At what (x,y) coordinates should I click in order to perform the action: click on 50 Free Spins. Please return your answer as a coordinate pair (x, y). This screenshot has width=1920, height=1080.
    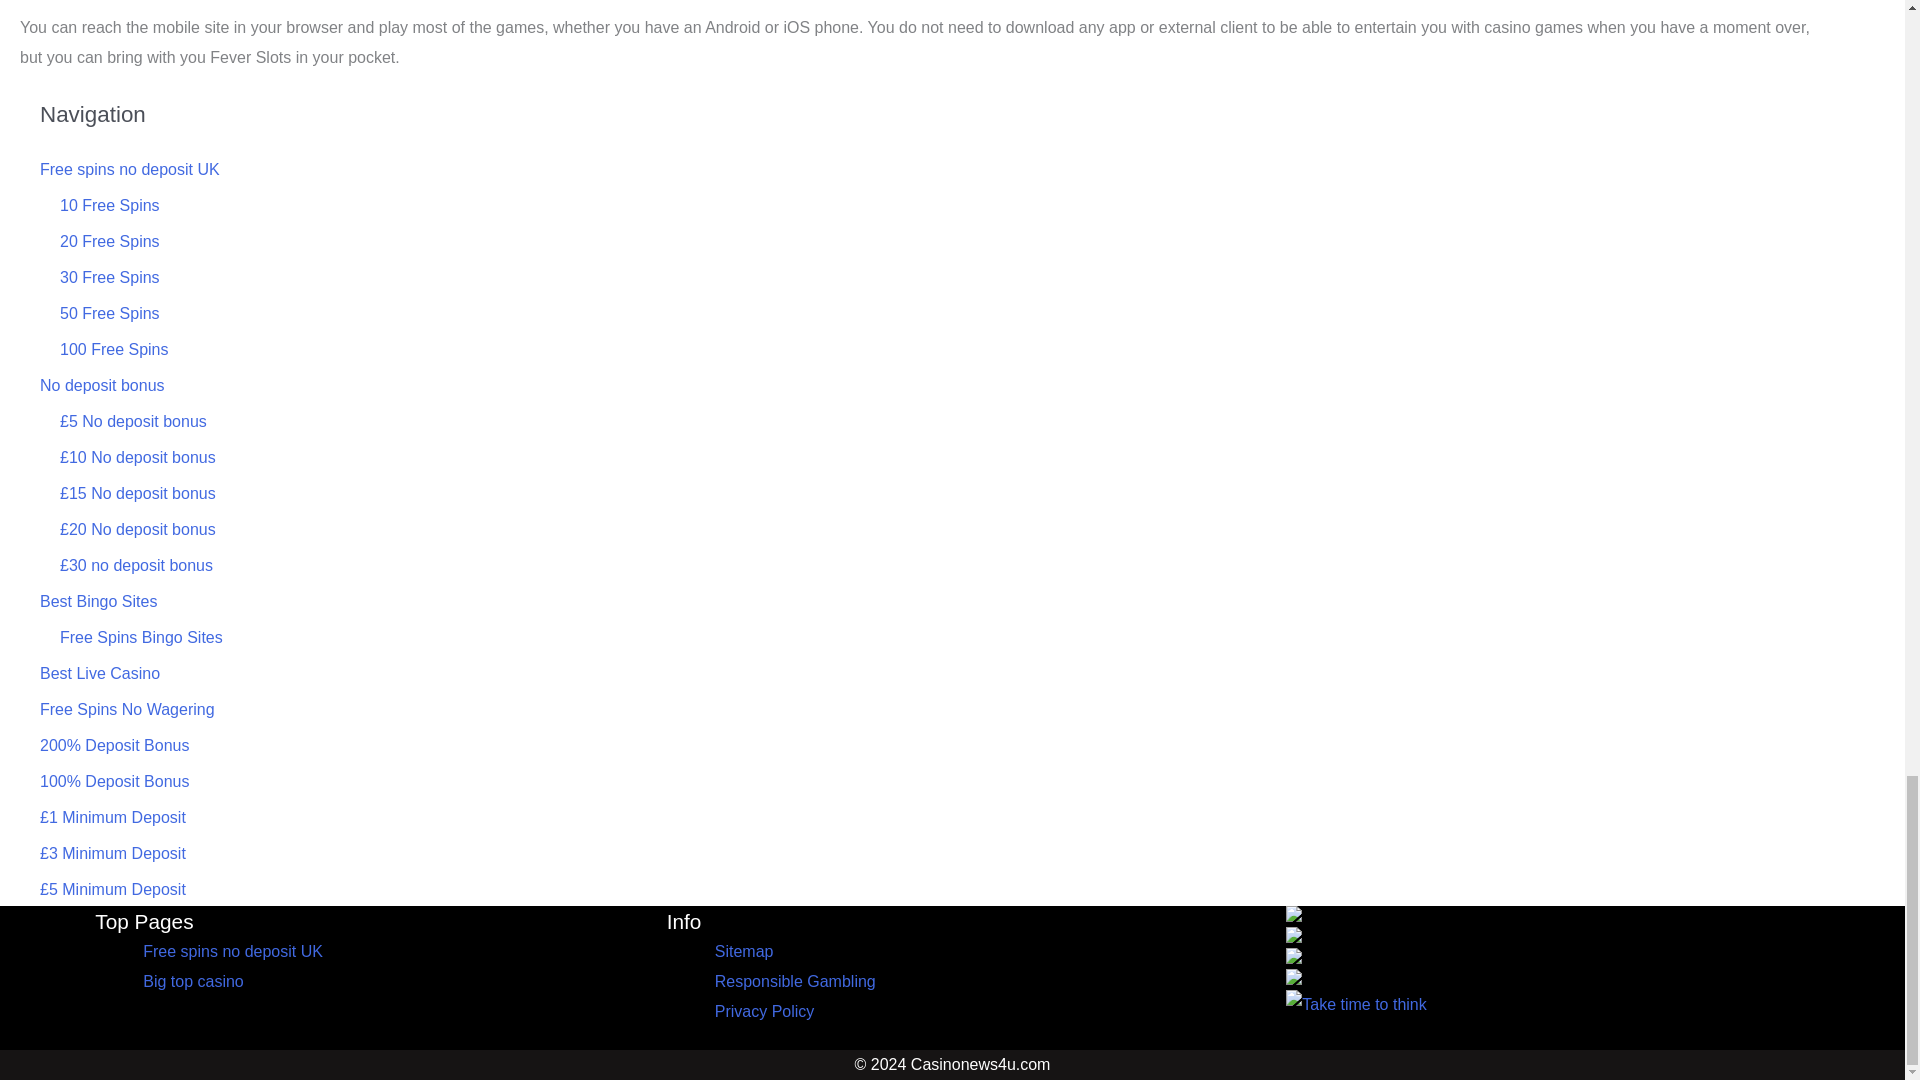
    Looking at the image, I should click on (109, 312).